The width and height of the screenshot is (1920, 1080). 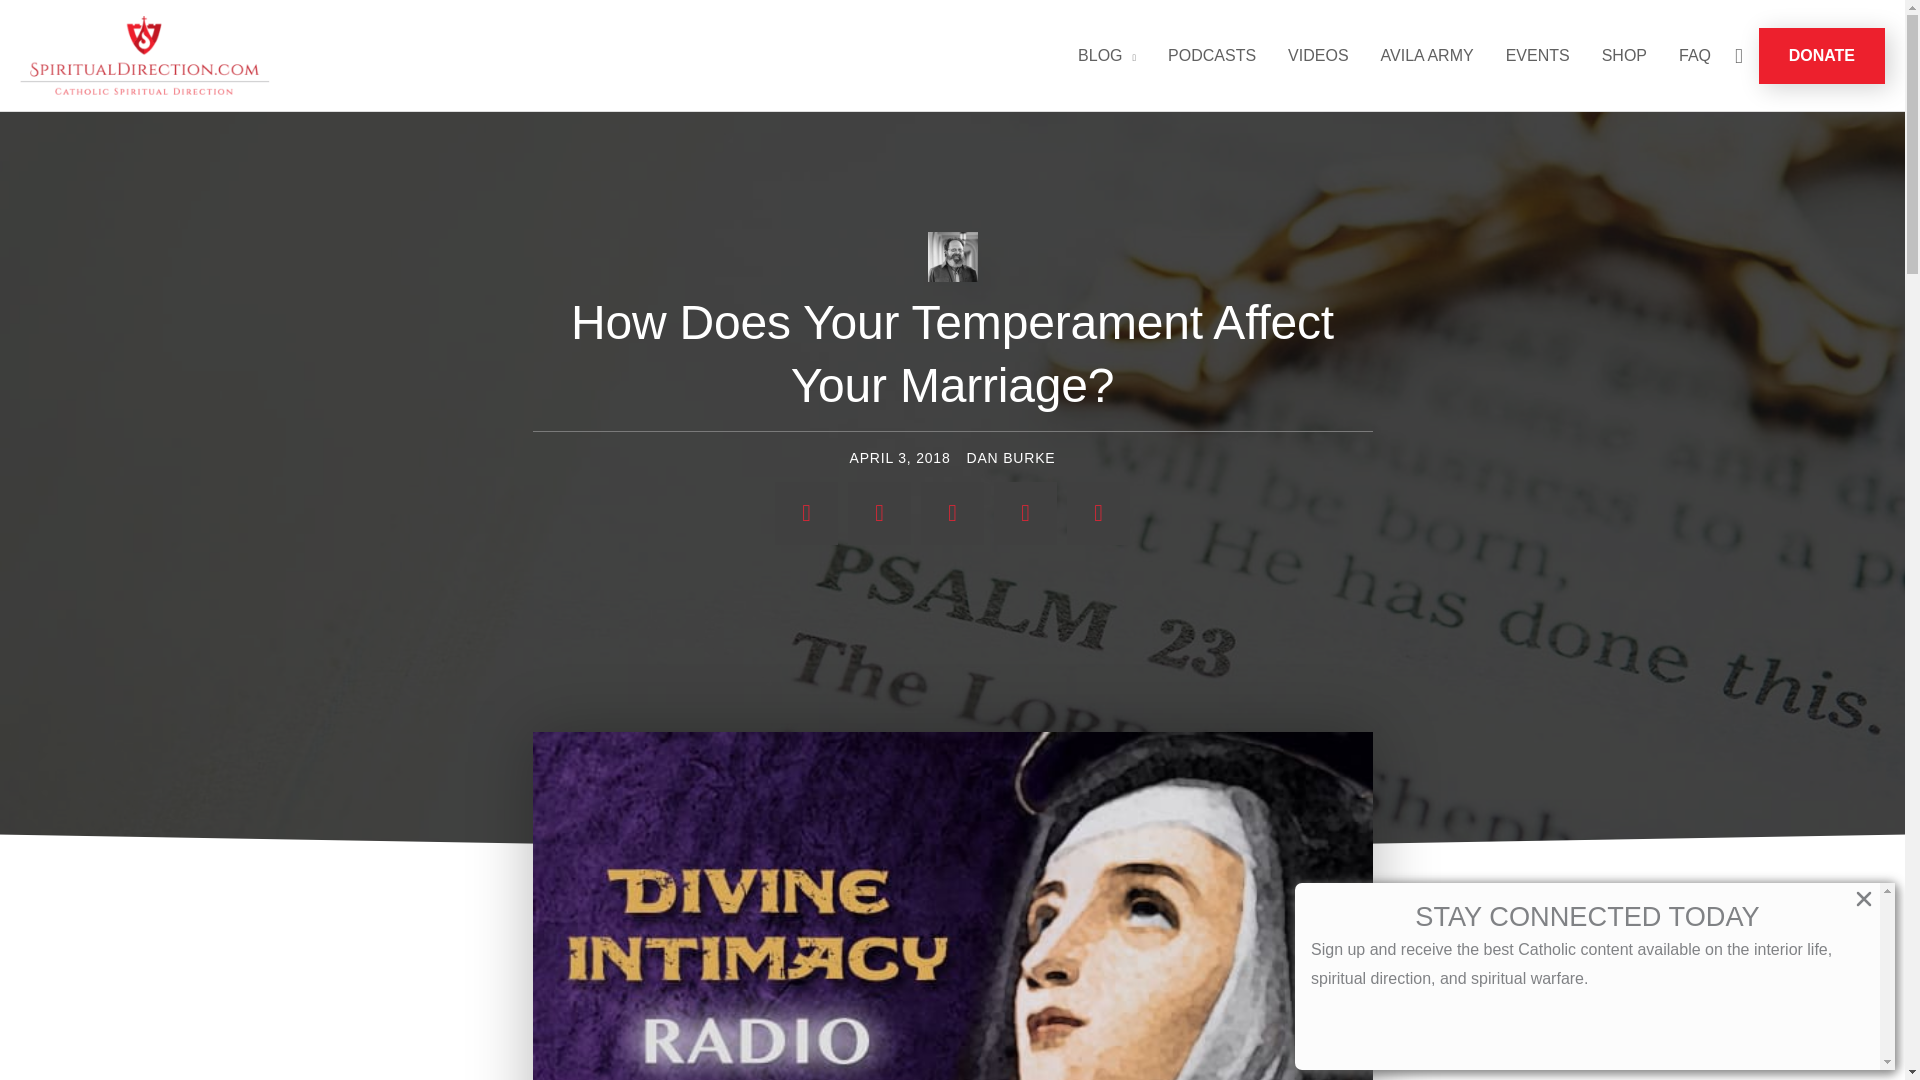 What do you see at coordinates (1537, 56) in the screenshot?
I see `EVENTS` at bounding box center [1537, 56].